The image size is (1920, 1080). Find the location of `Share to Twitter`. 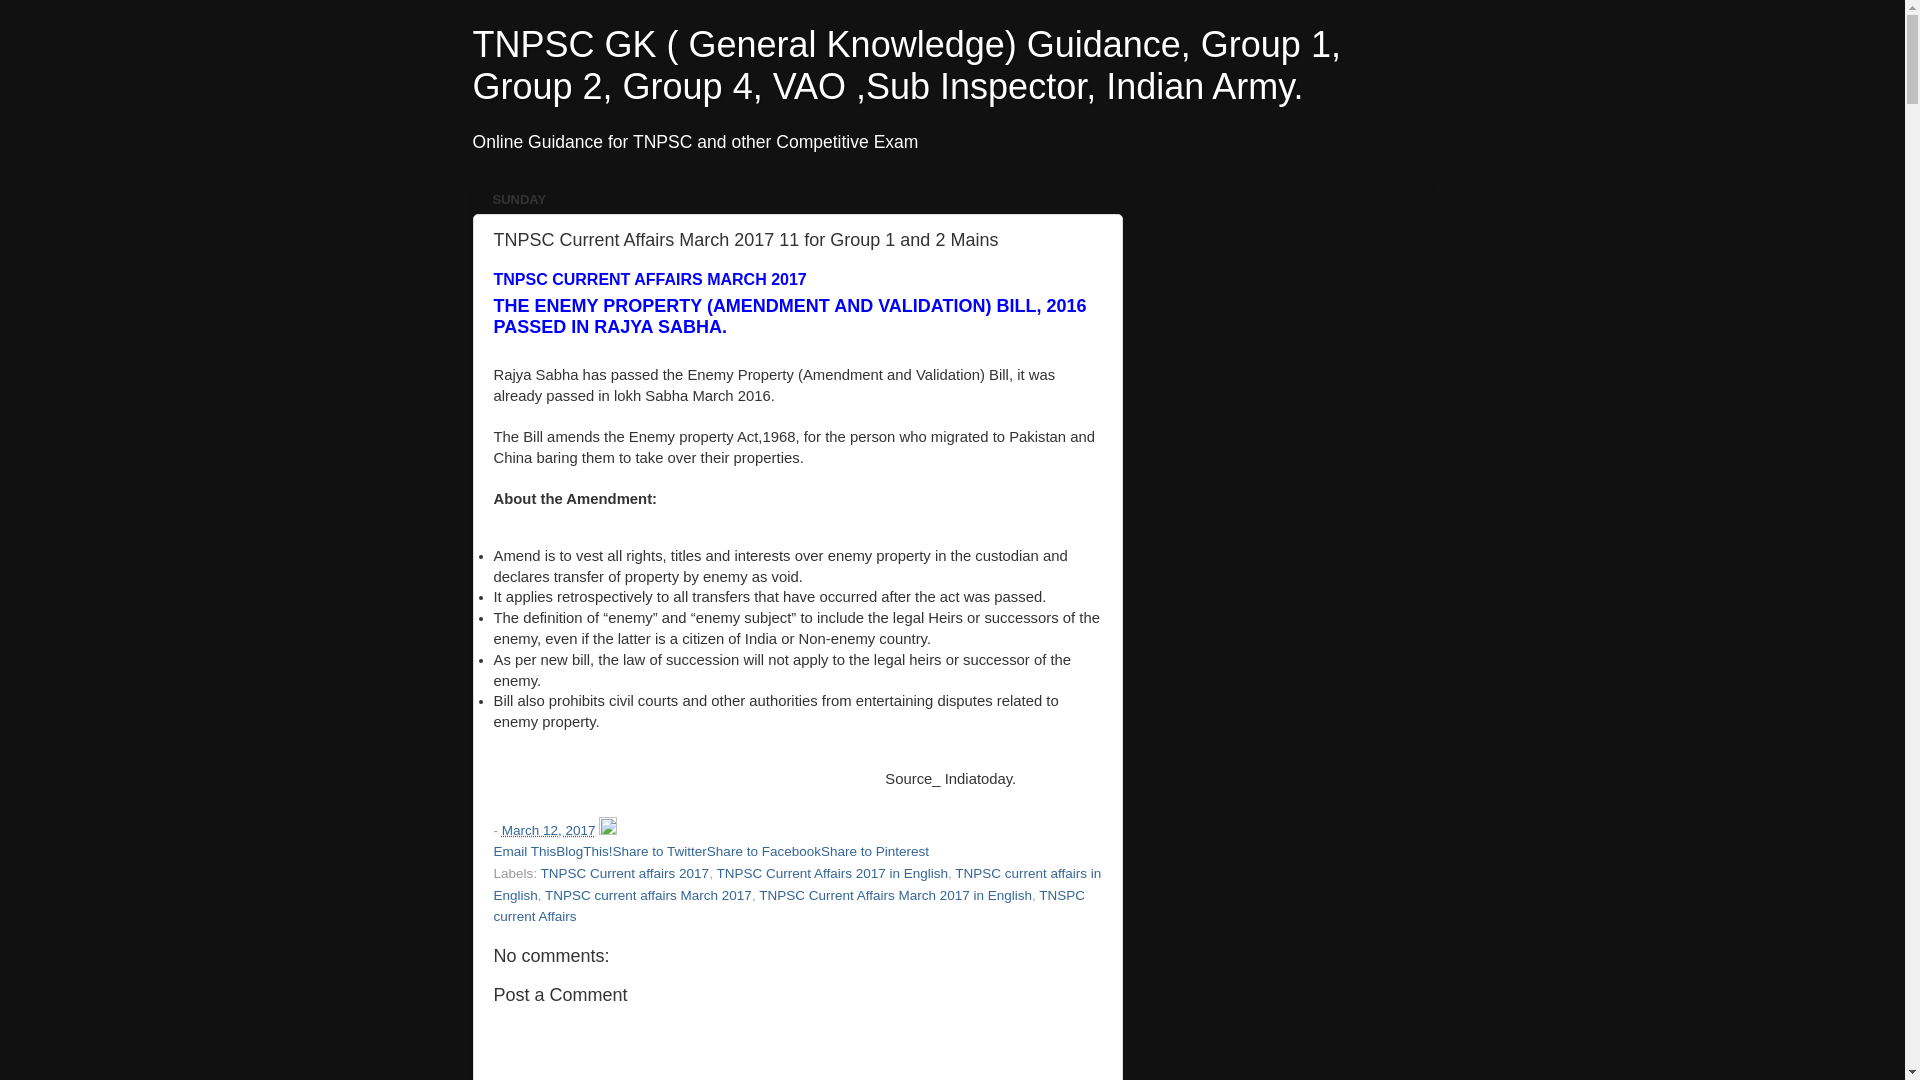

Share to Twitter is located at coordinates (659, 850).